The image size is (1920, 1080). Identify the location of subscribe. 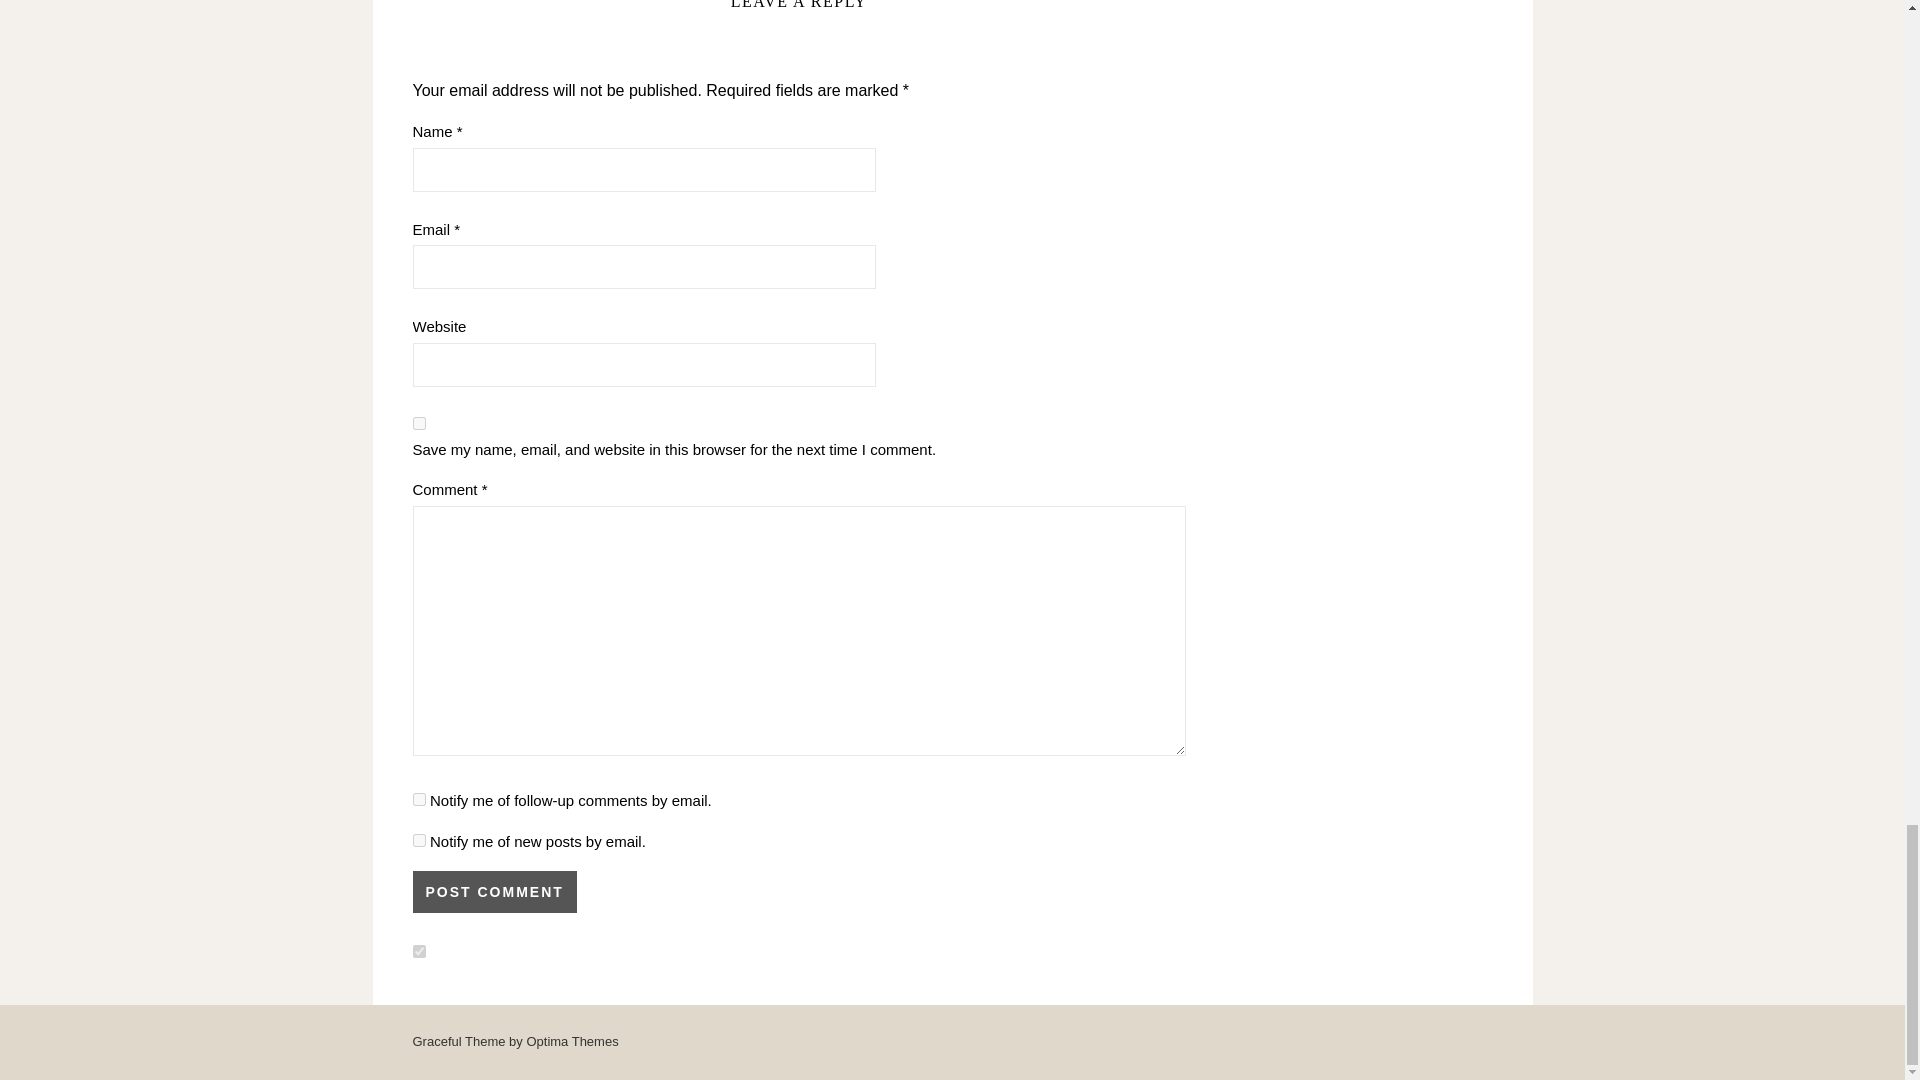
(418, 840).